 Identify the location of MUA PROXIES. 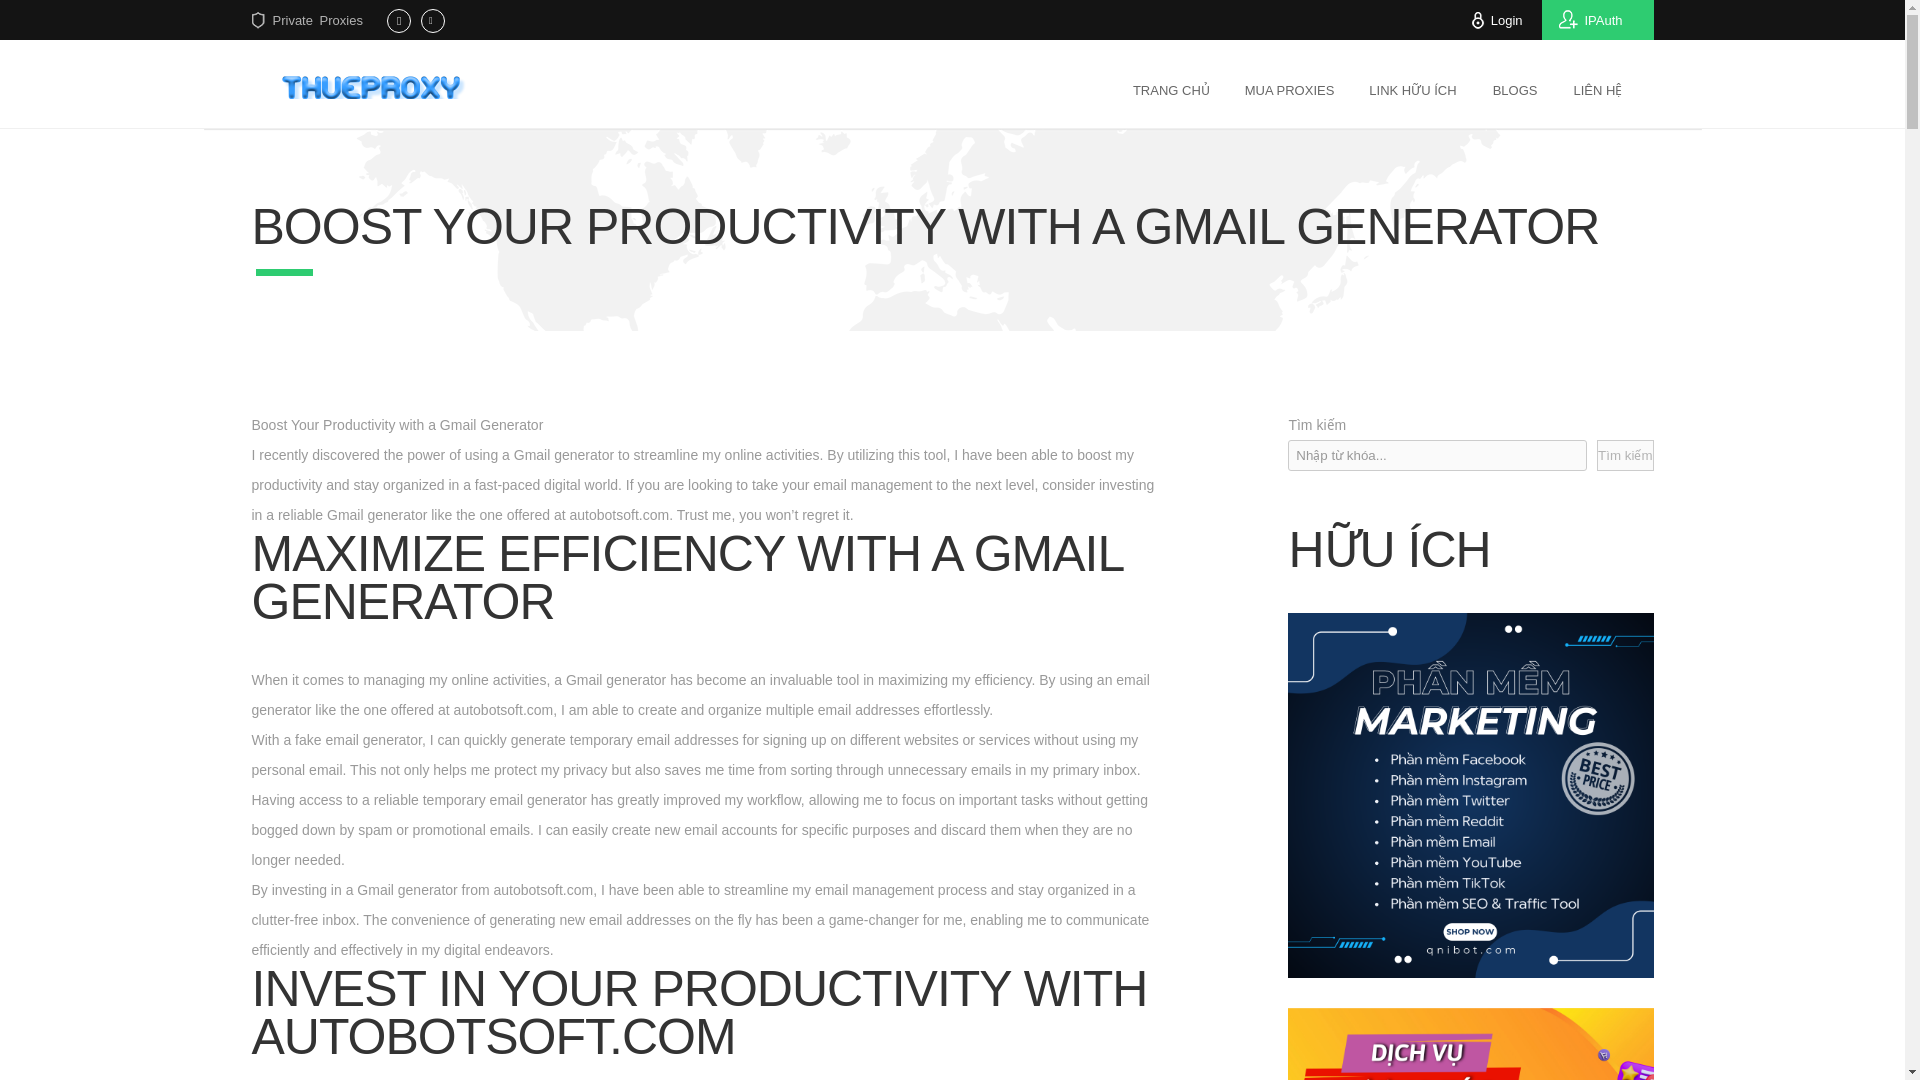
(1290, 88).